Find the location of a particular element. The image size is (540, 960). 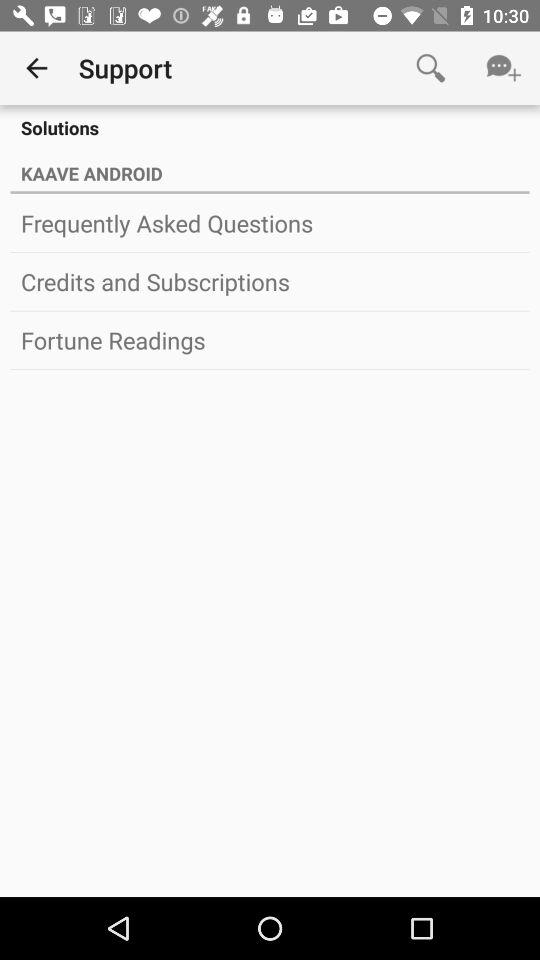

launch icon below the frequently asked questions item is located at coordinates (270, 281).